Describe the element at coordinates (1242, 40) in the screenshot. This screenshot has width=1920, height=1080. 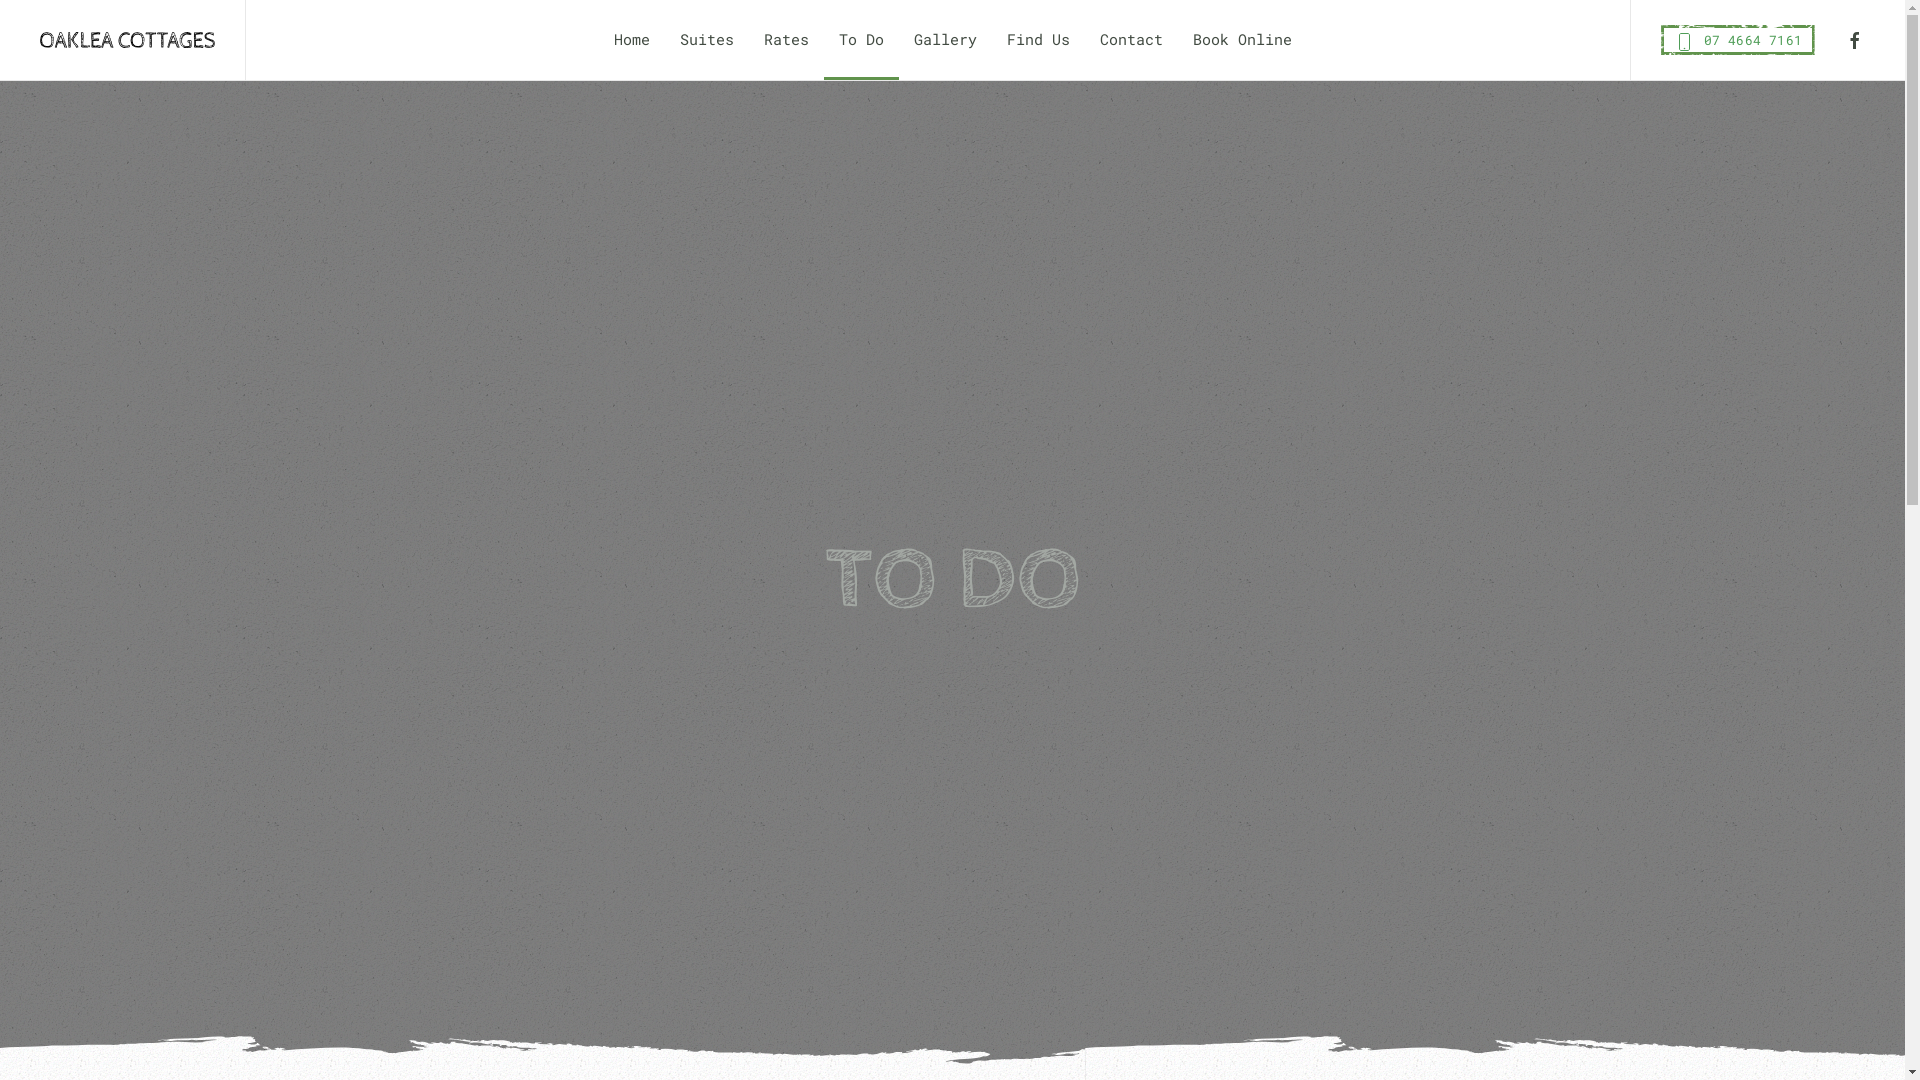
I see `Book Online` at that location.